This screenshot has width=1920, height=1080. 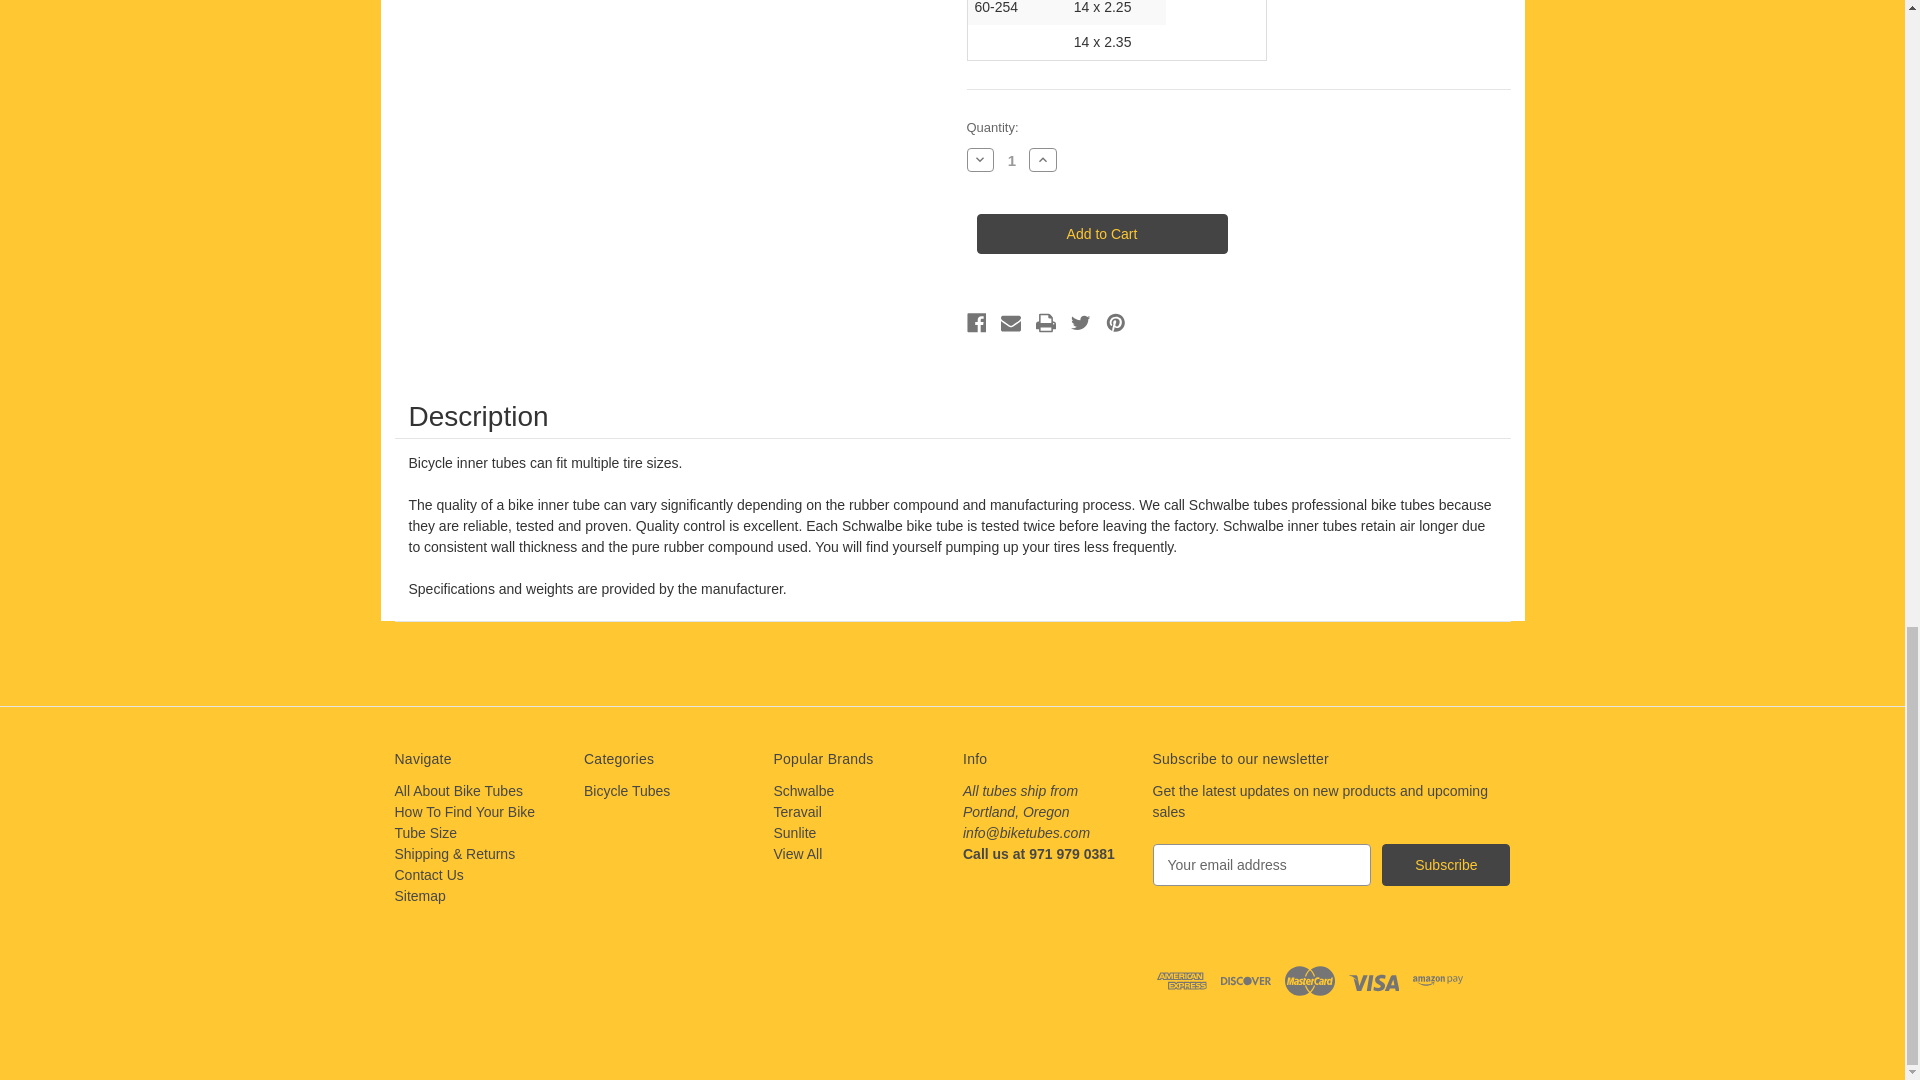 I want to click on Bicycle Tubes, so click(x=626, y=791).